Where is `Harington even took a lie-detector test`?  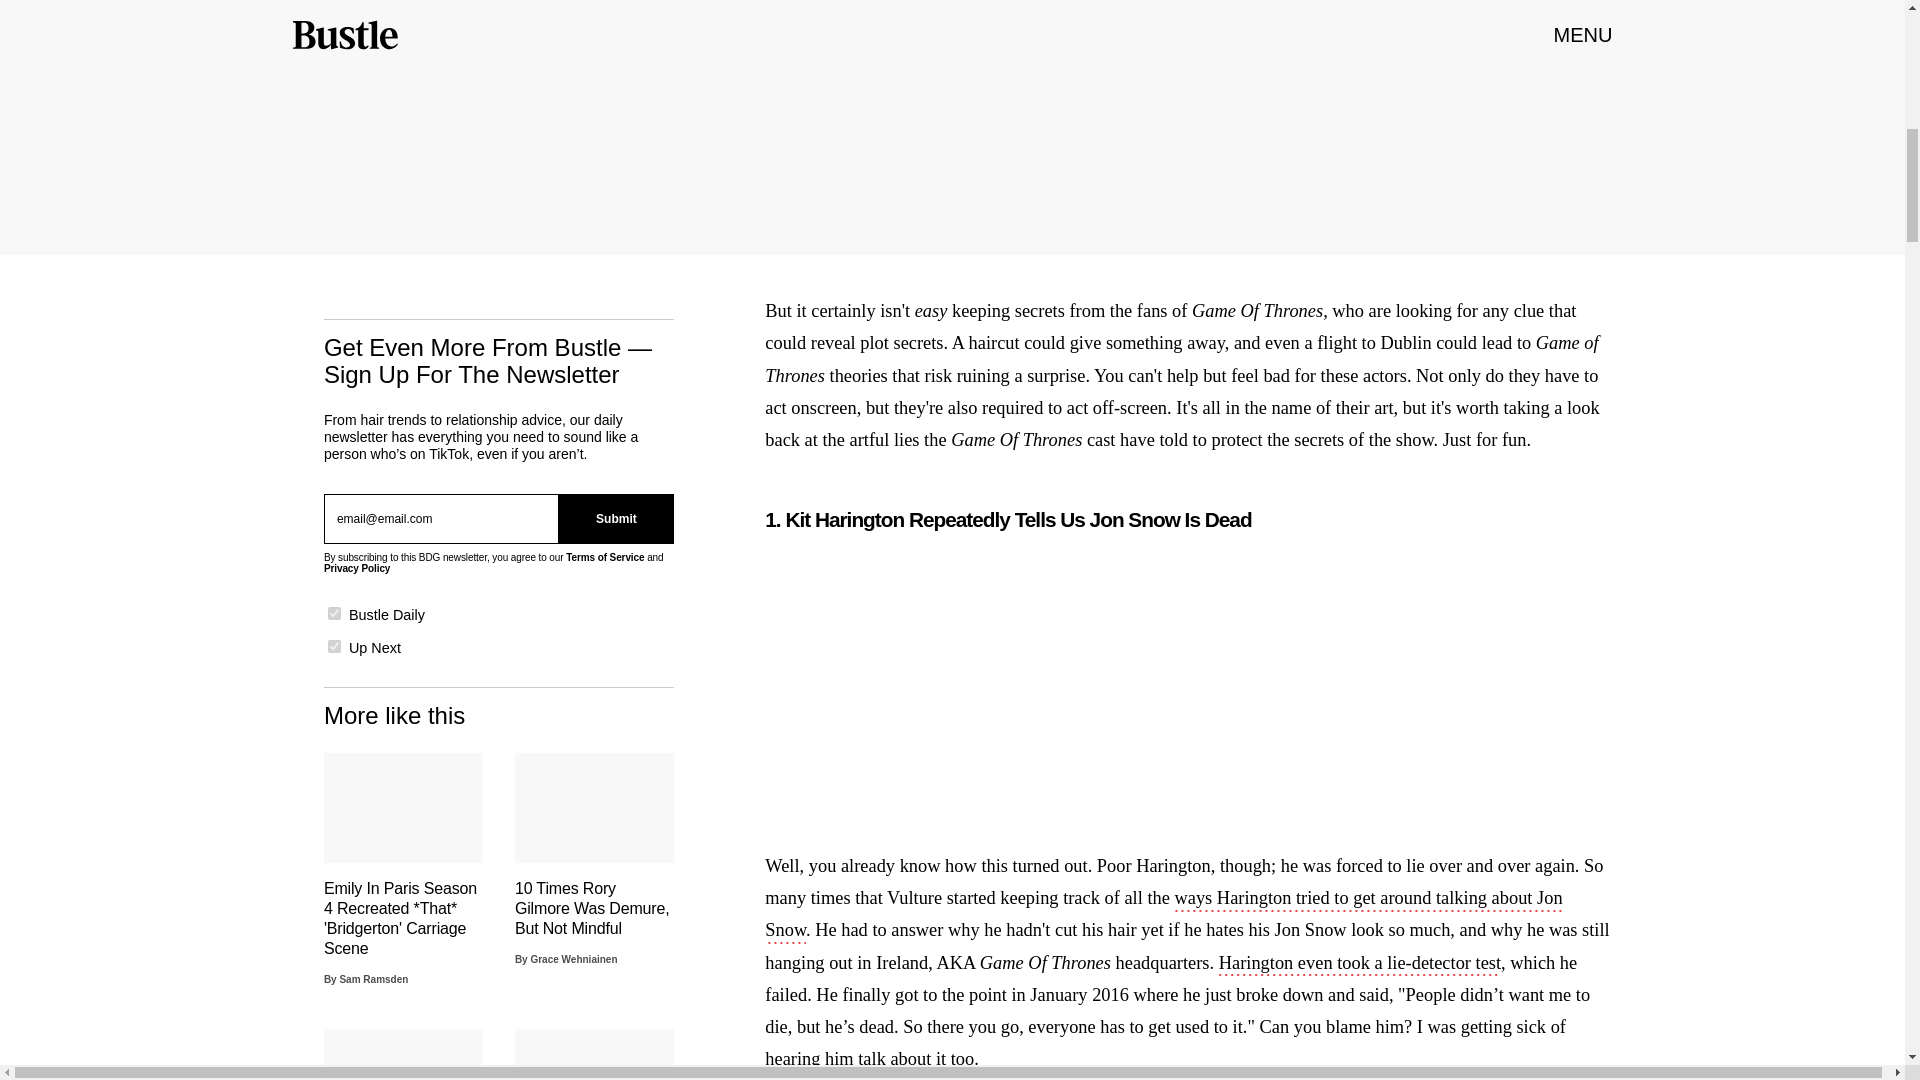
Harington even took a lie-detector test is located at coordinates (1360, 964).